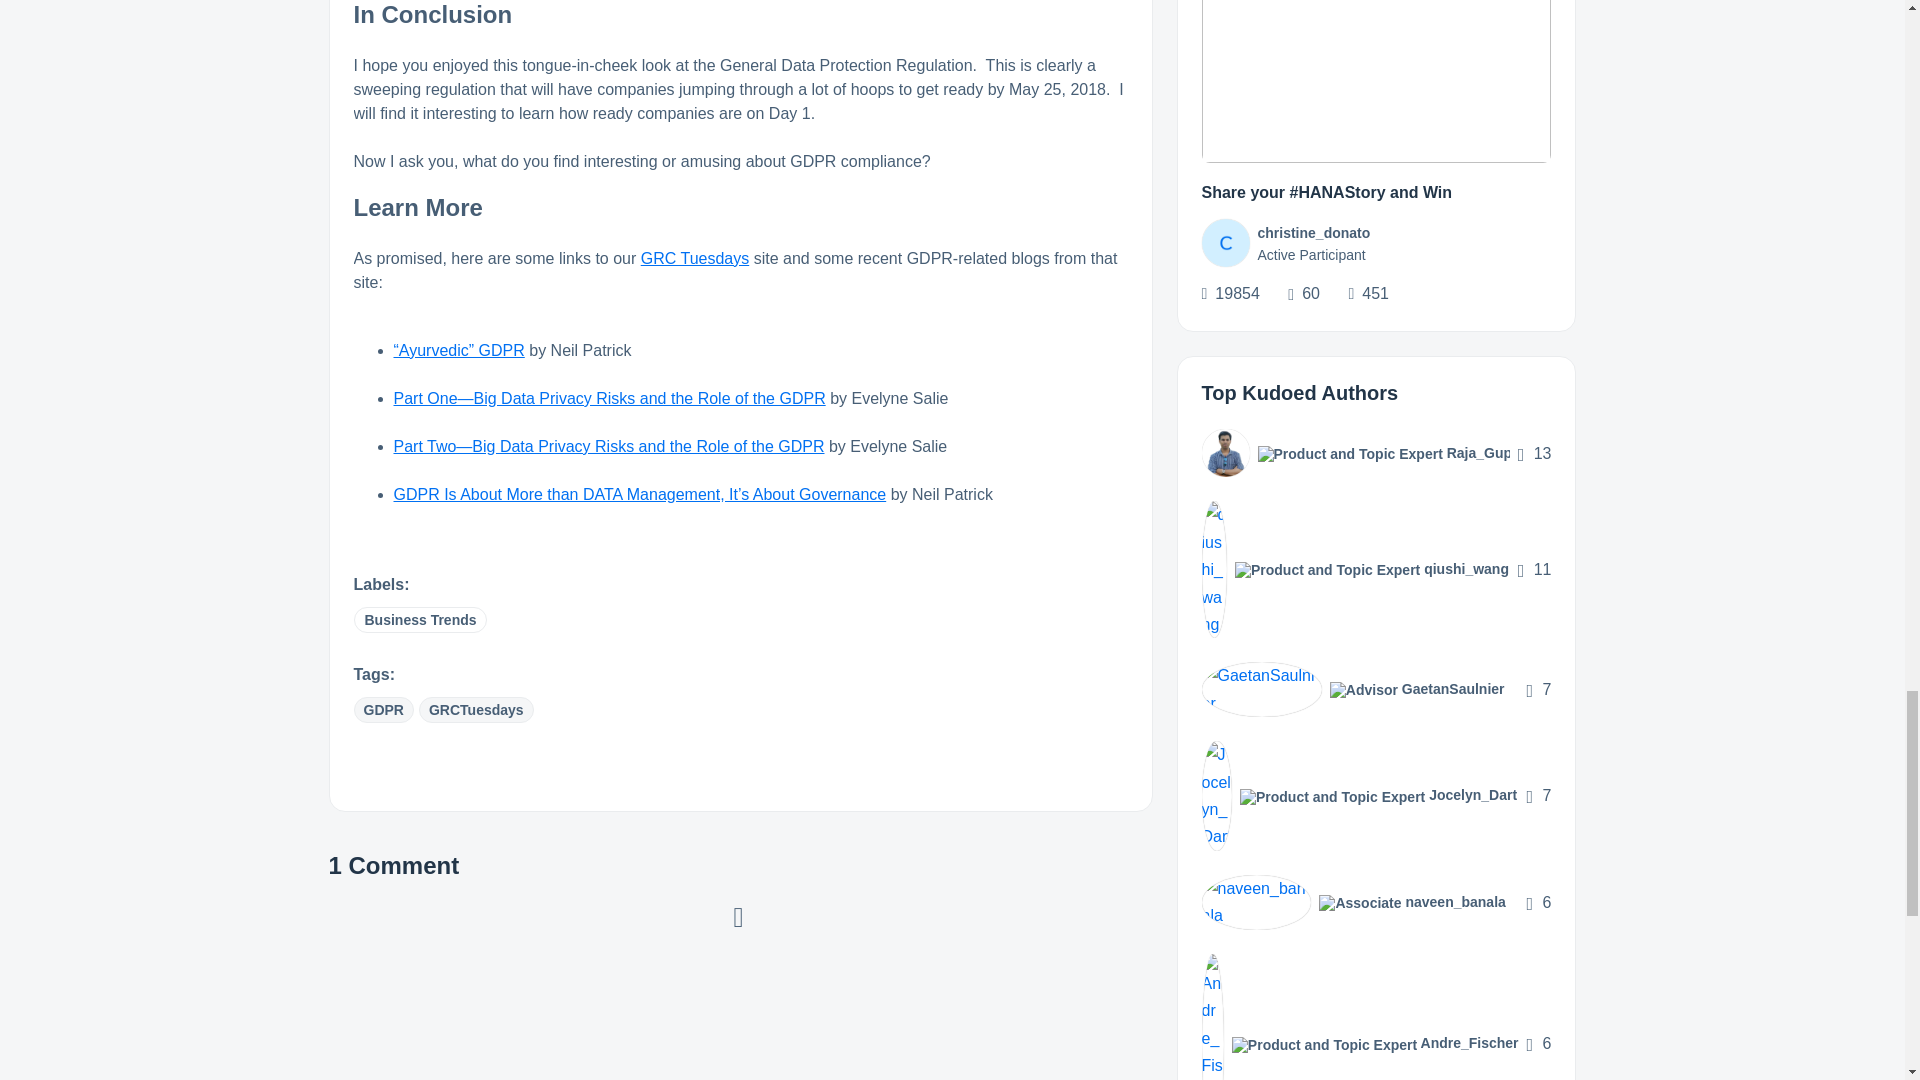 Image resolution: width=1920 pixels, height=1080 pixels. I want to click on GRC Tuesdays, so click(694, 258).